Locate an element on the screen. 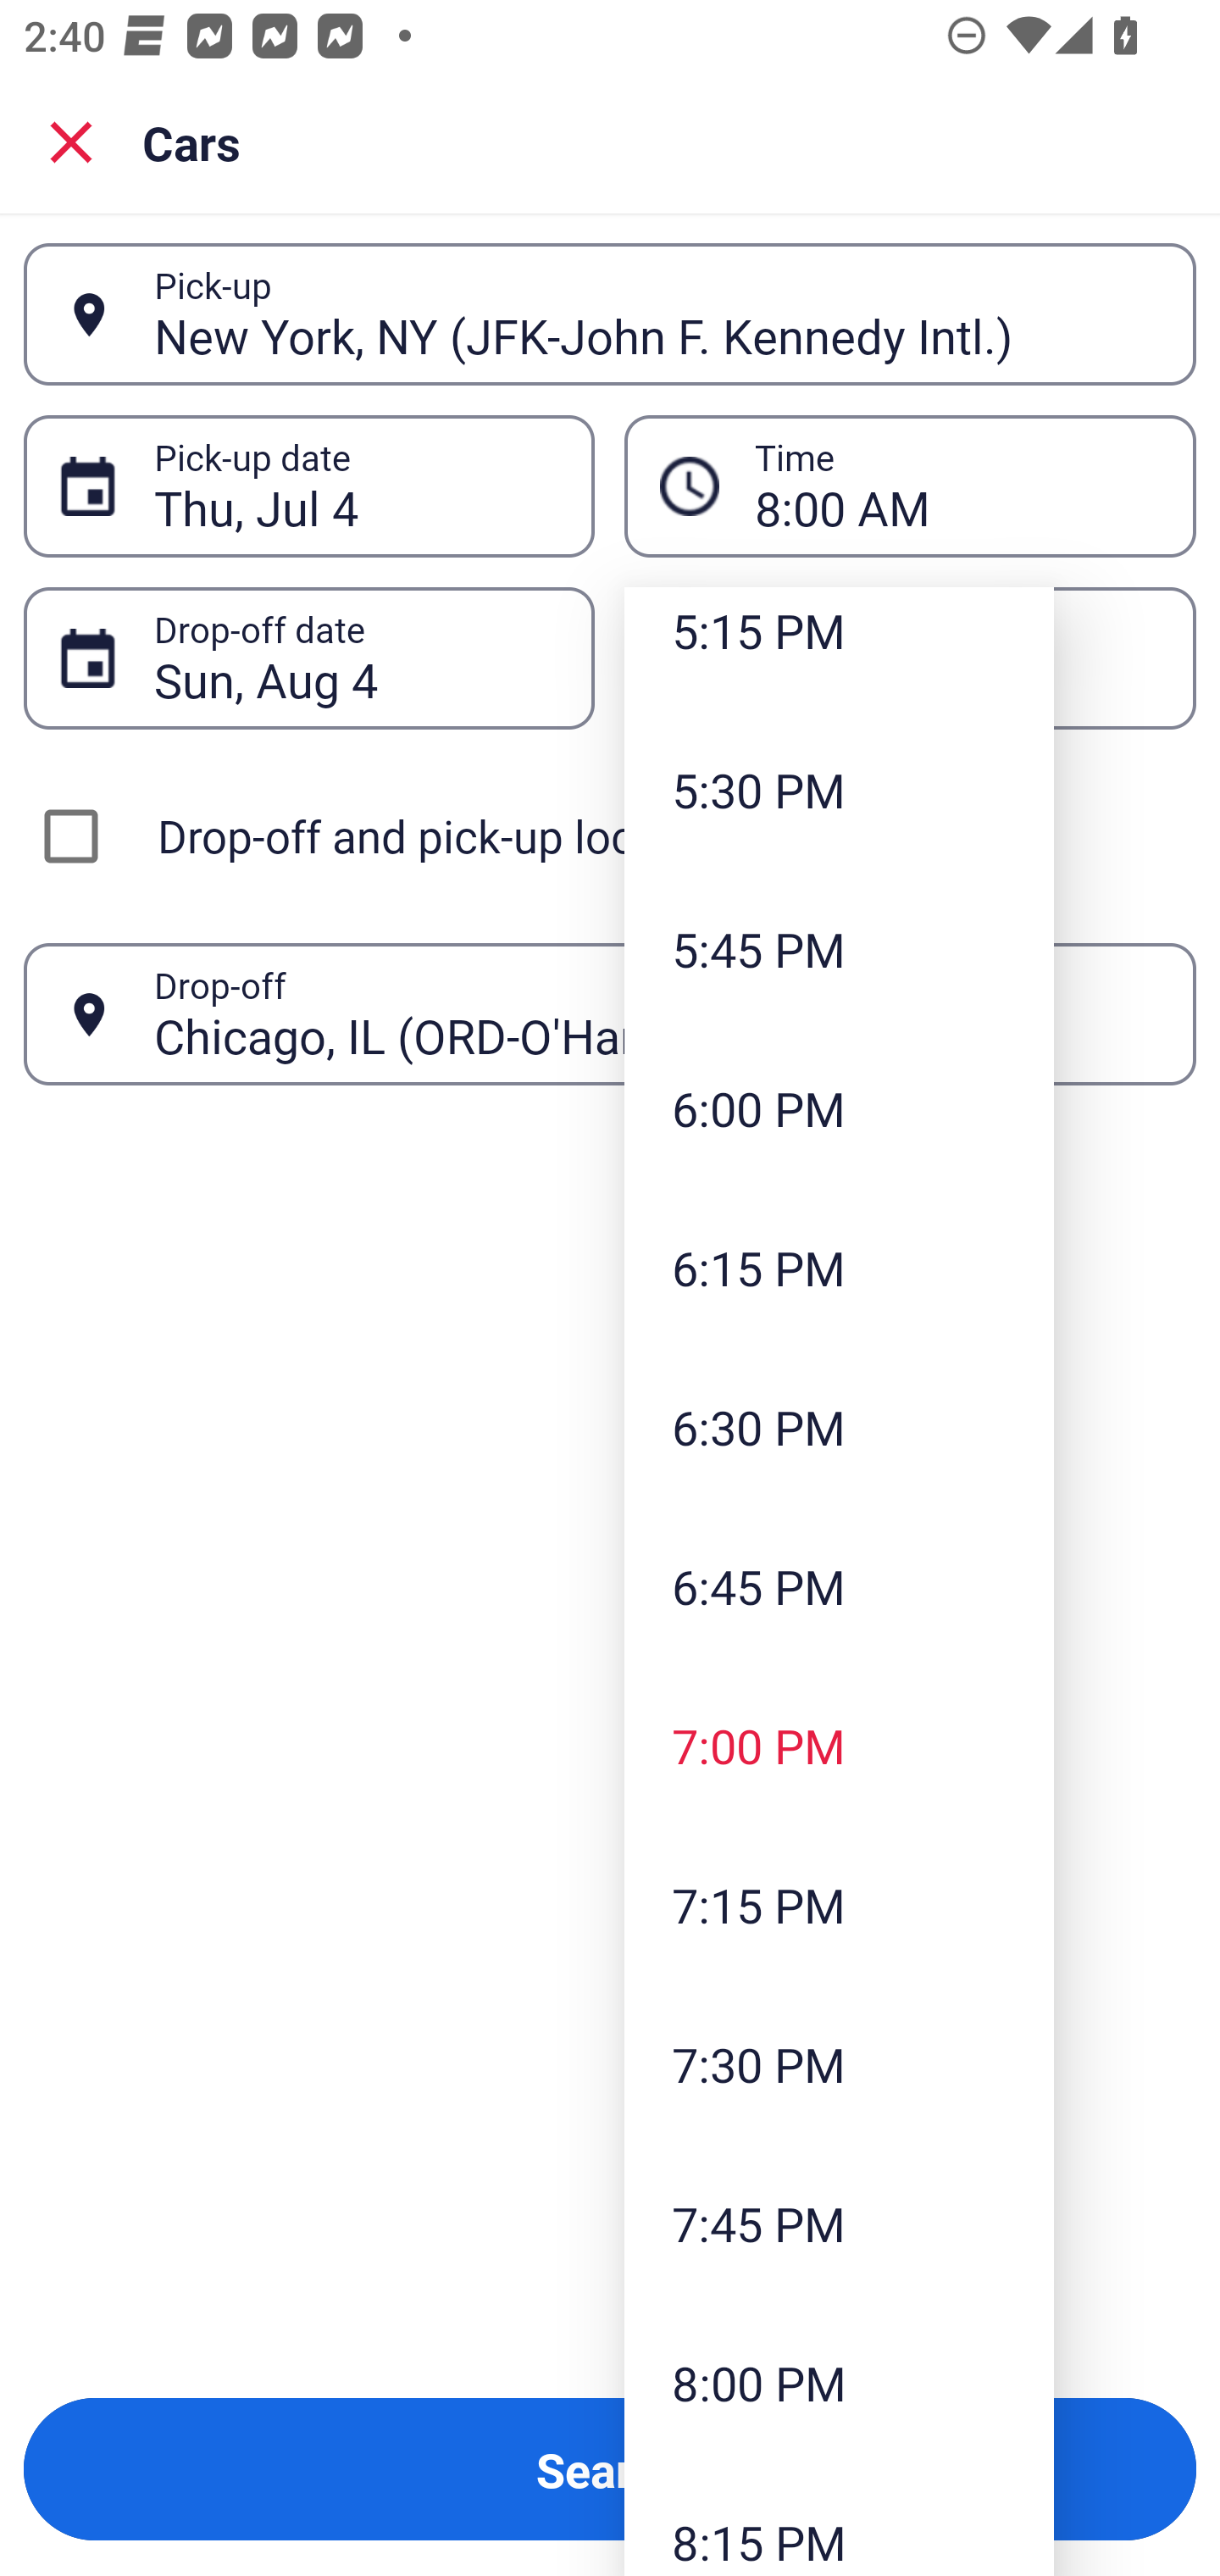  5:15 PM is located at coordinates (839, 649).